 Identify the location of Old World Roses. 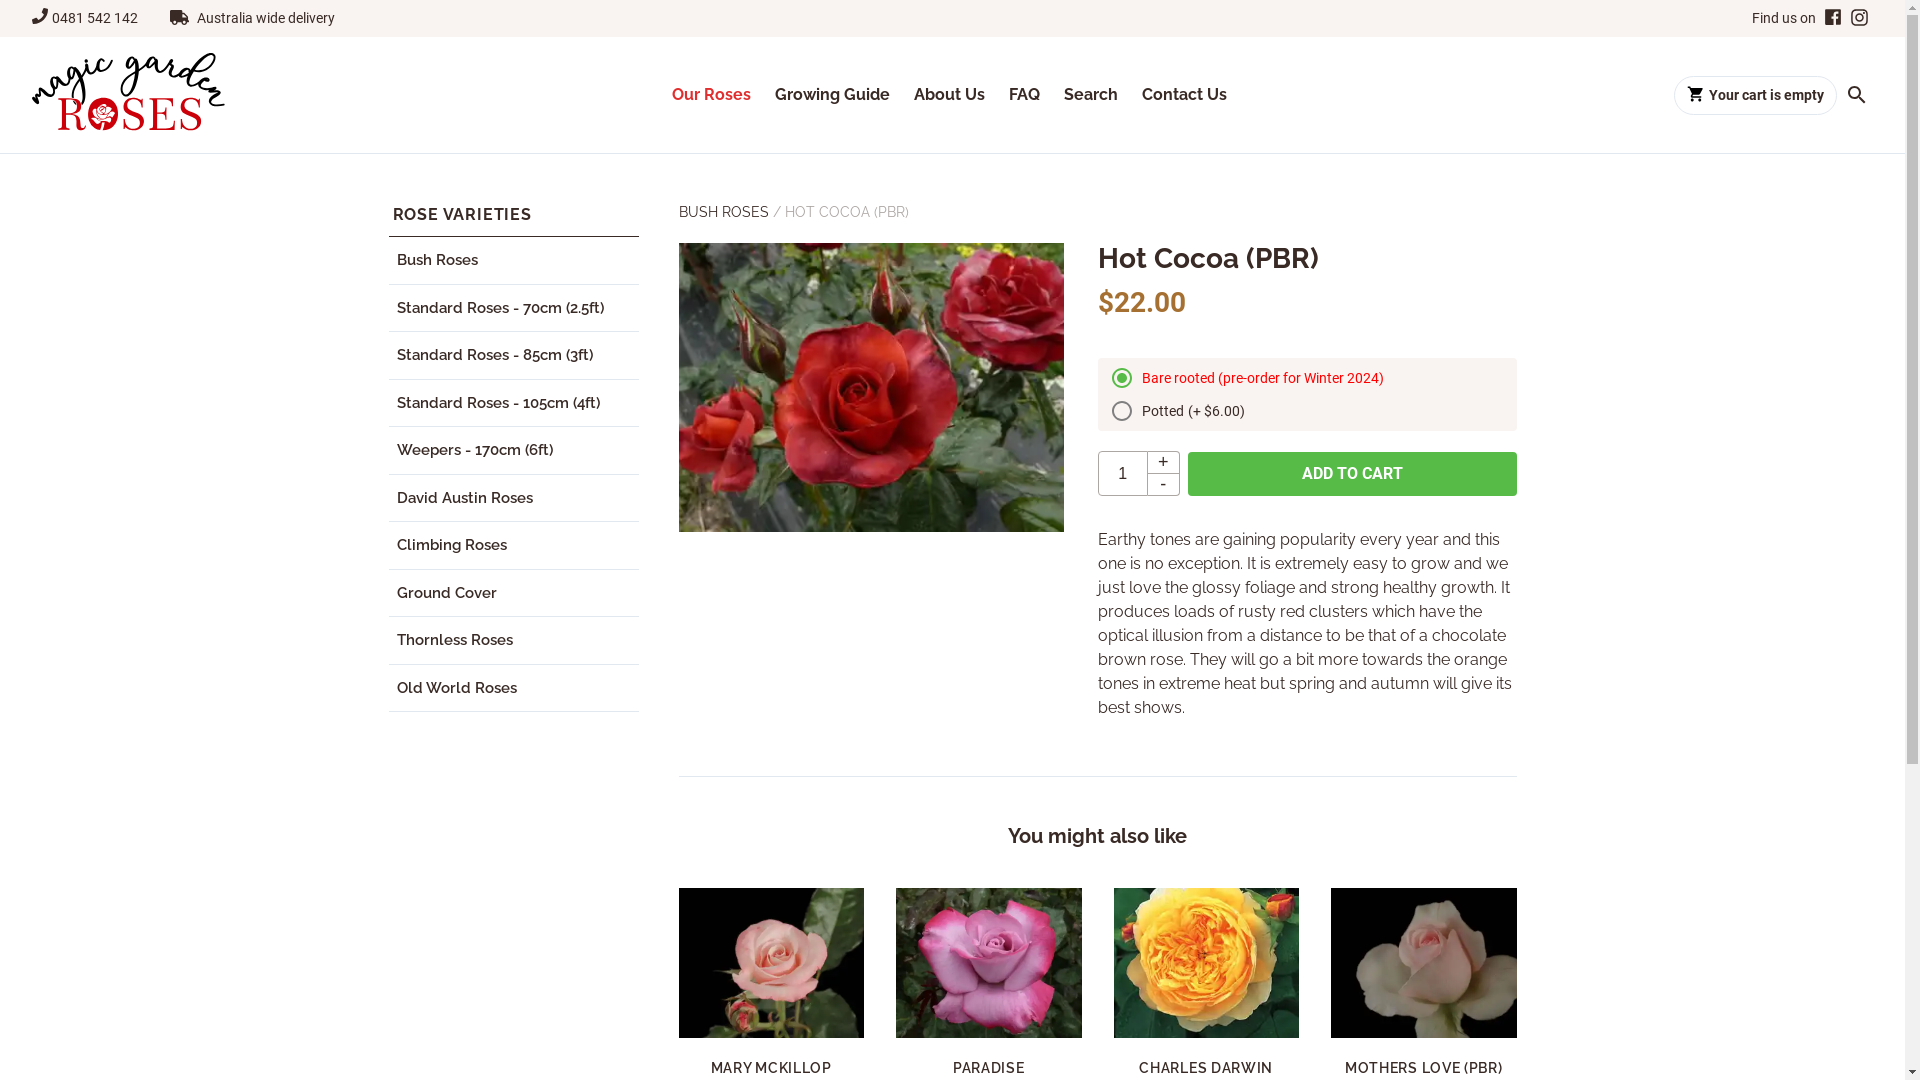
(513, 688).